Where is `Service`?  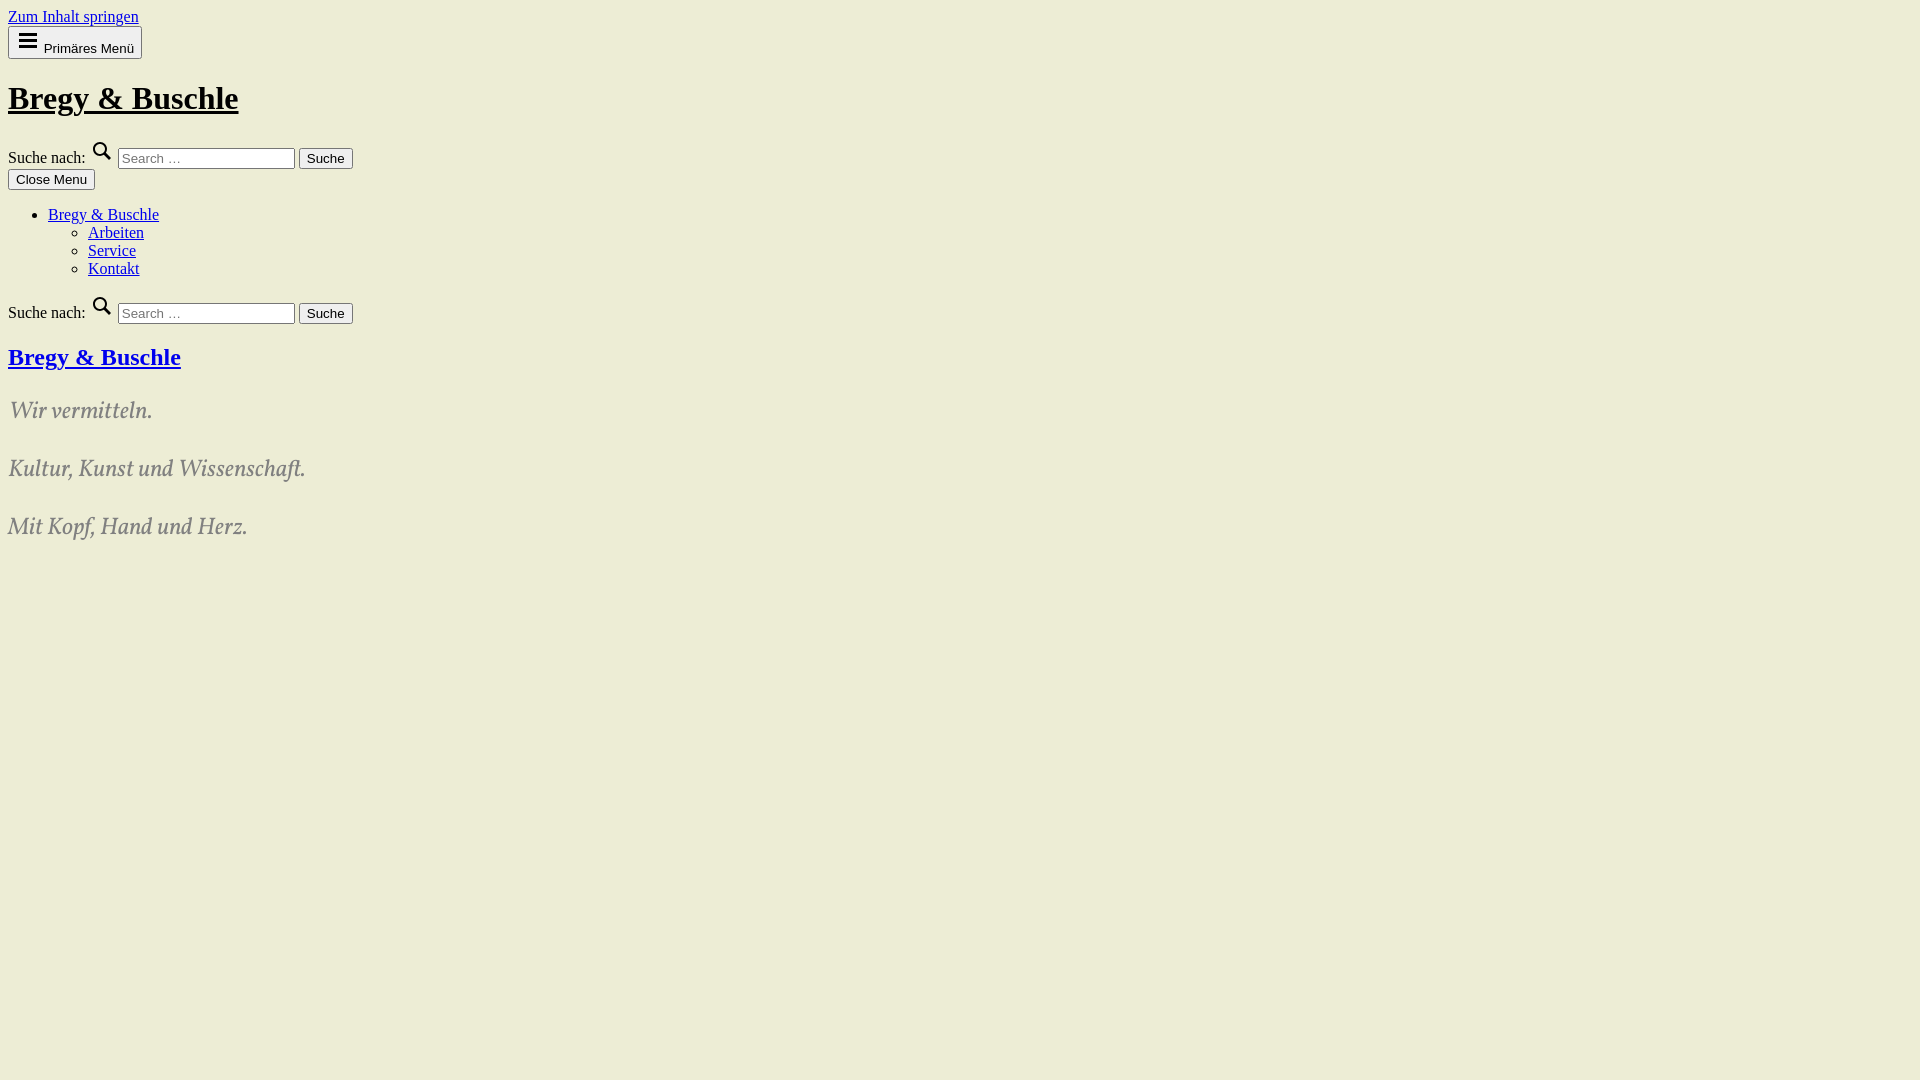
Service is located at coordinates (112, 250).